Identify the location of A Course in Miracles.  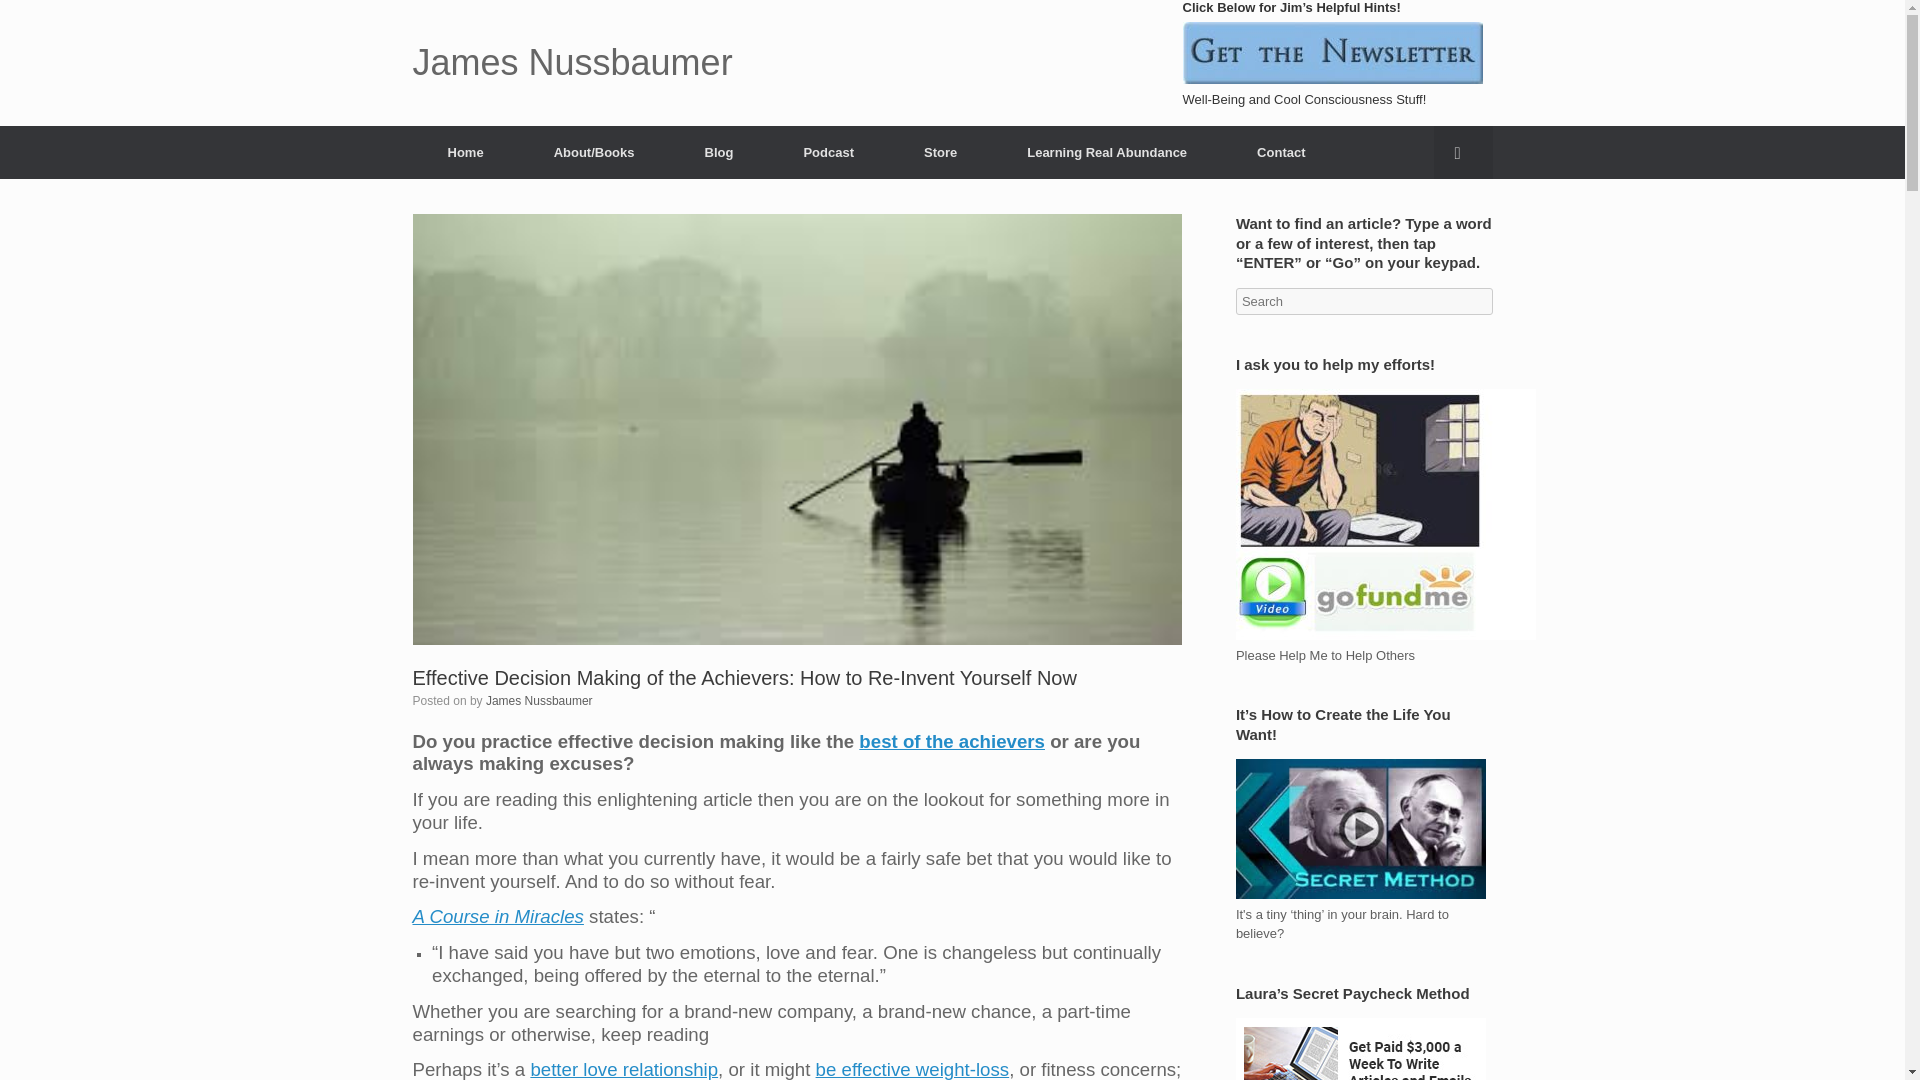
(498, 916).